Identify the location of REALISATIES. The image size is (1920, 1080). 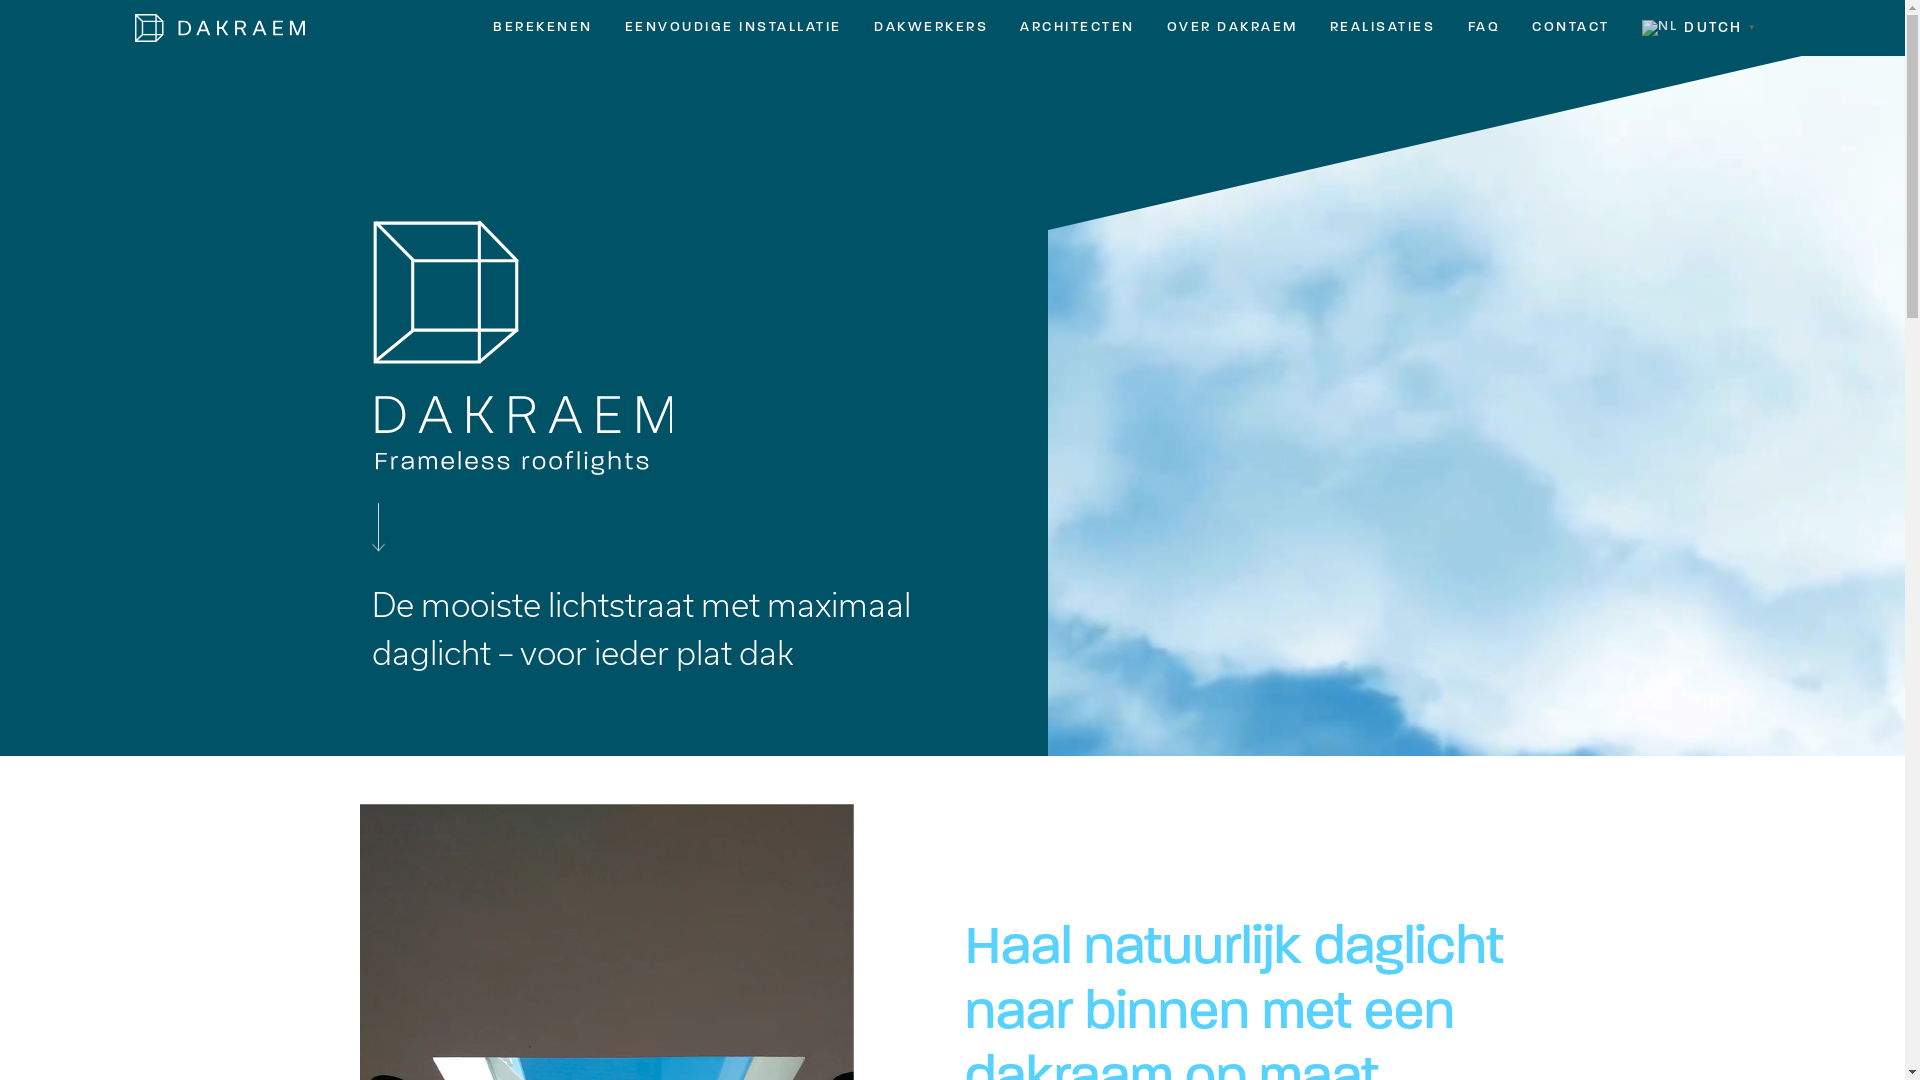
(1383, 28).